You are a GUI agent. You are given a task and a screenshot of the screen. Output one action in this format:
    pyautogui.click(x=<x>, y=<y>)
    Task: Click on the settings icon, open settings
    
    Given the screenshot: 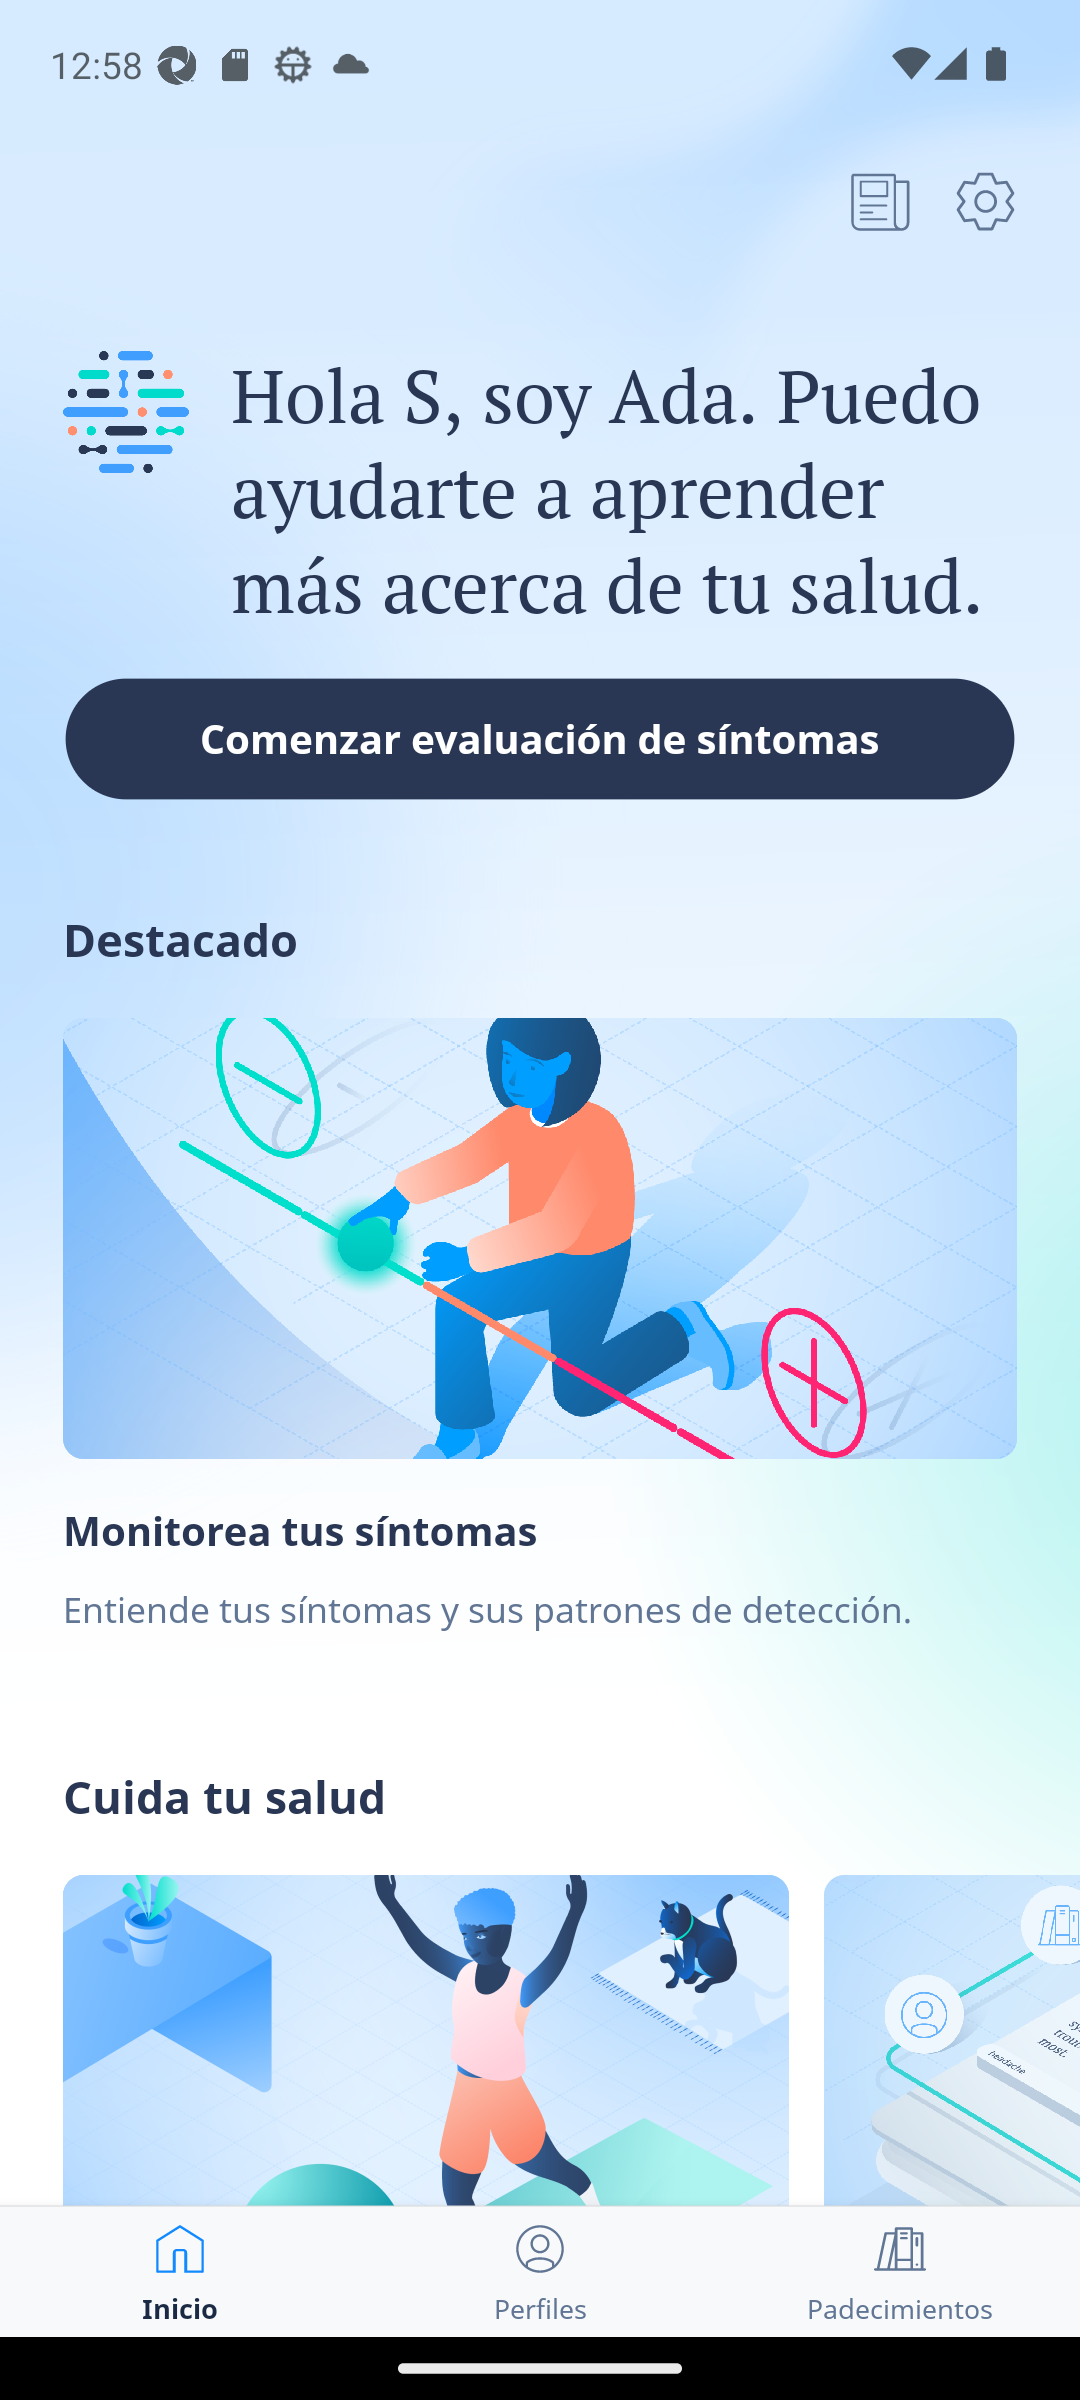 What is the action you would take?
    pyautogui.click(x=985, y=201)
    